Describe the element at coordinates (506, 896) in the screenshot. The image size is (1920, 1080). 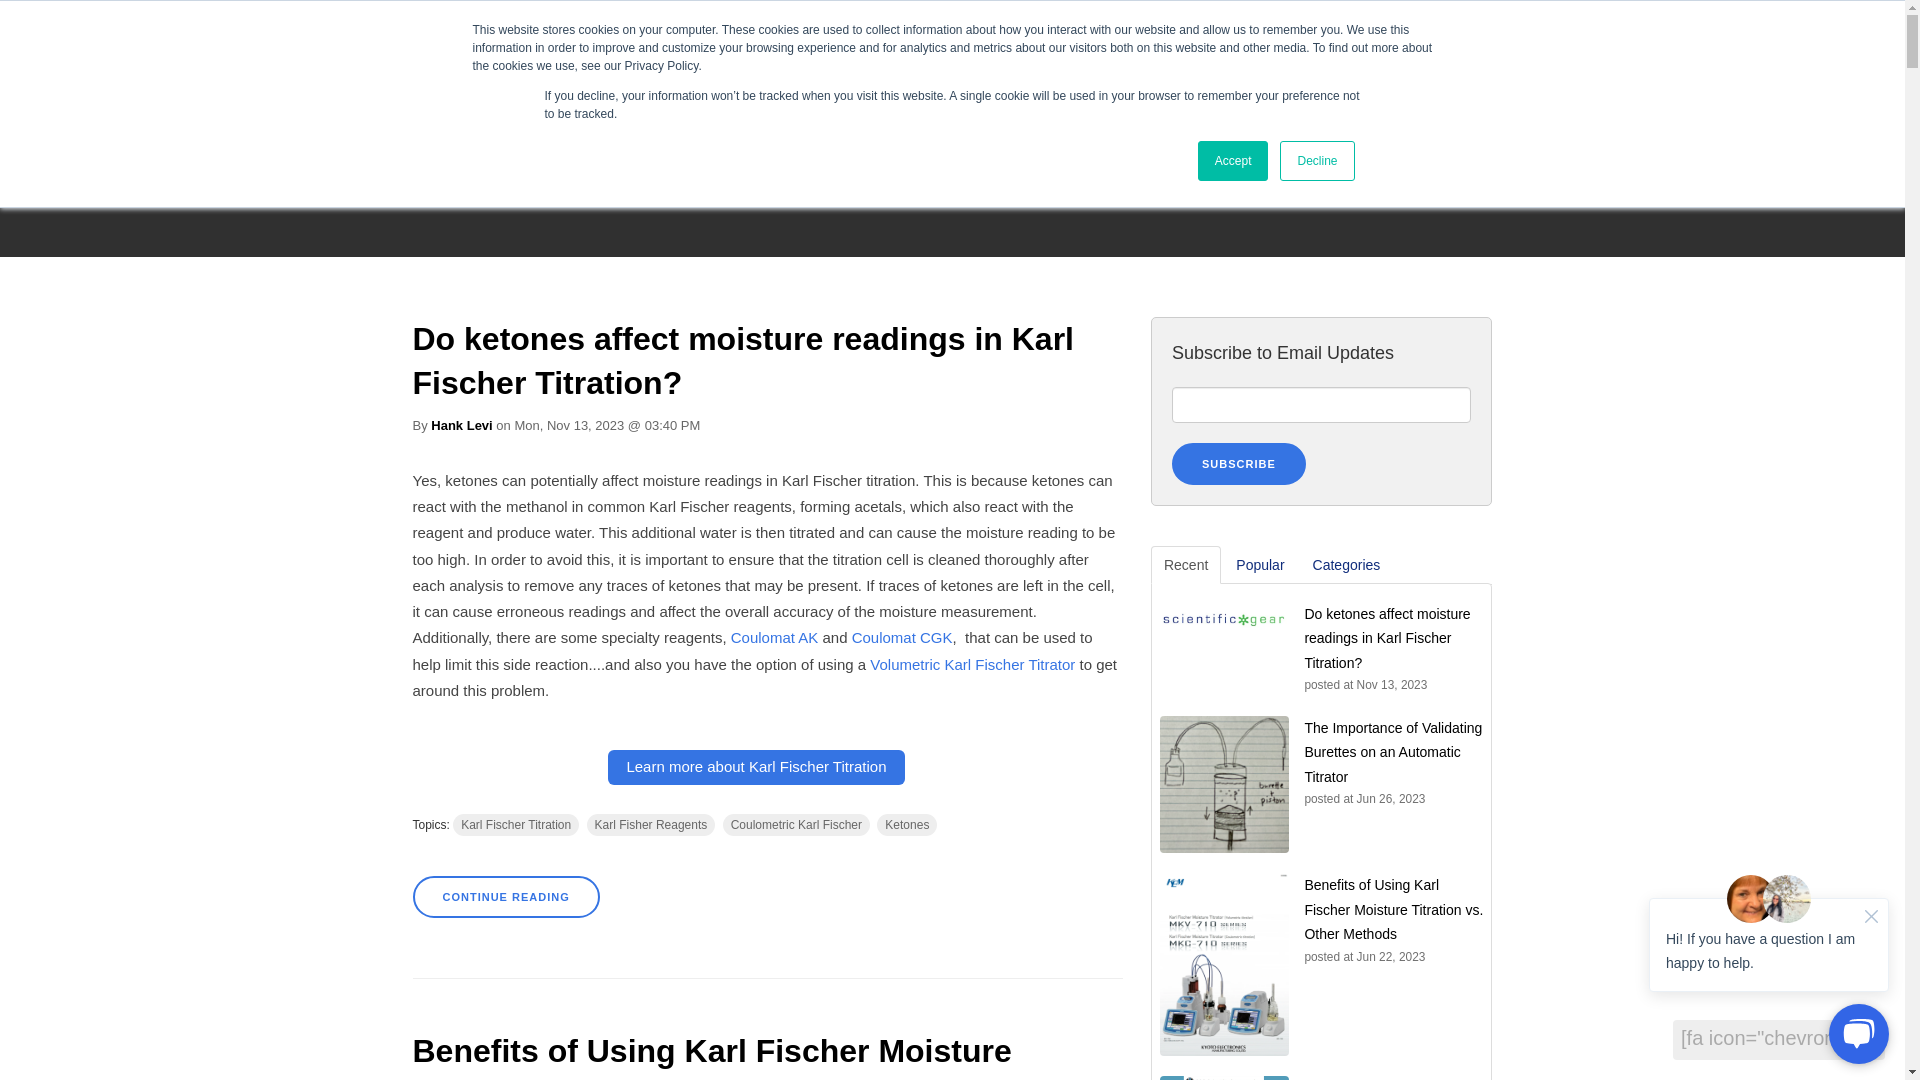
I see `CONTINUE READING` at that location.